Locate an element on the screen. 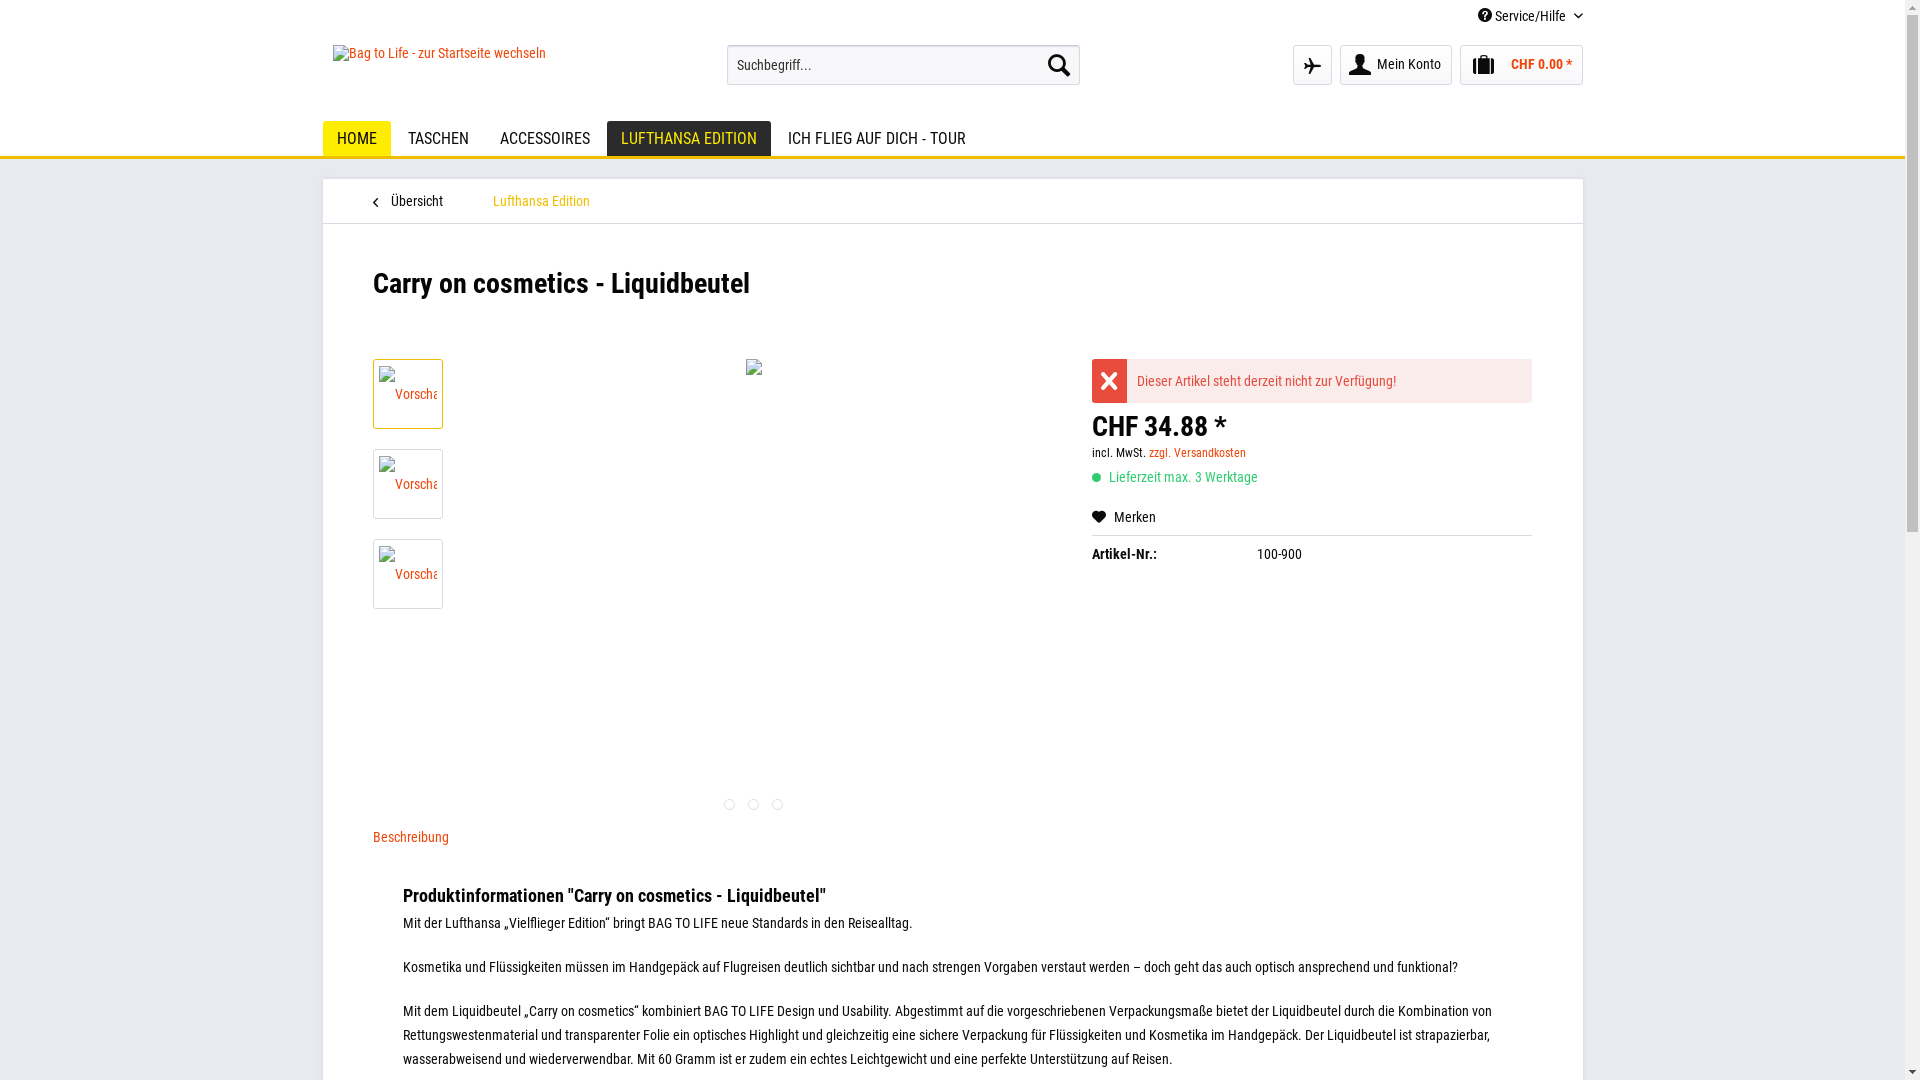  Merkzettel is located at coordinates (1312, 65).